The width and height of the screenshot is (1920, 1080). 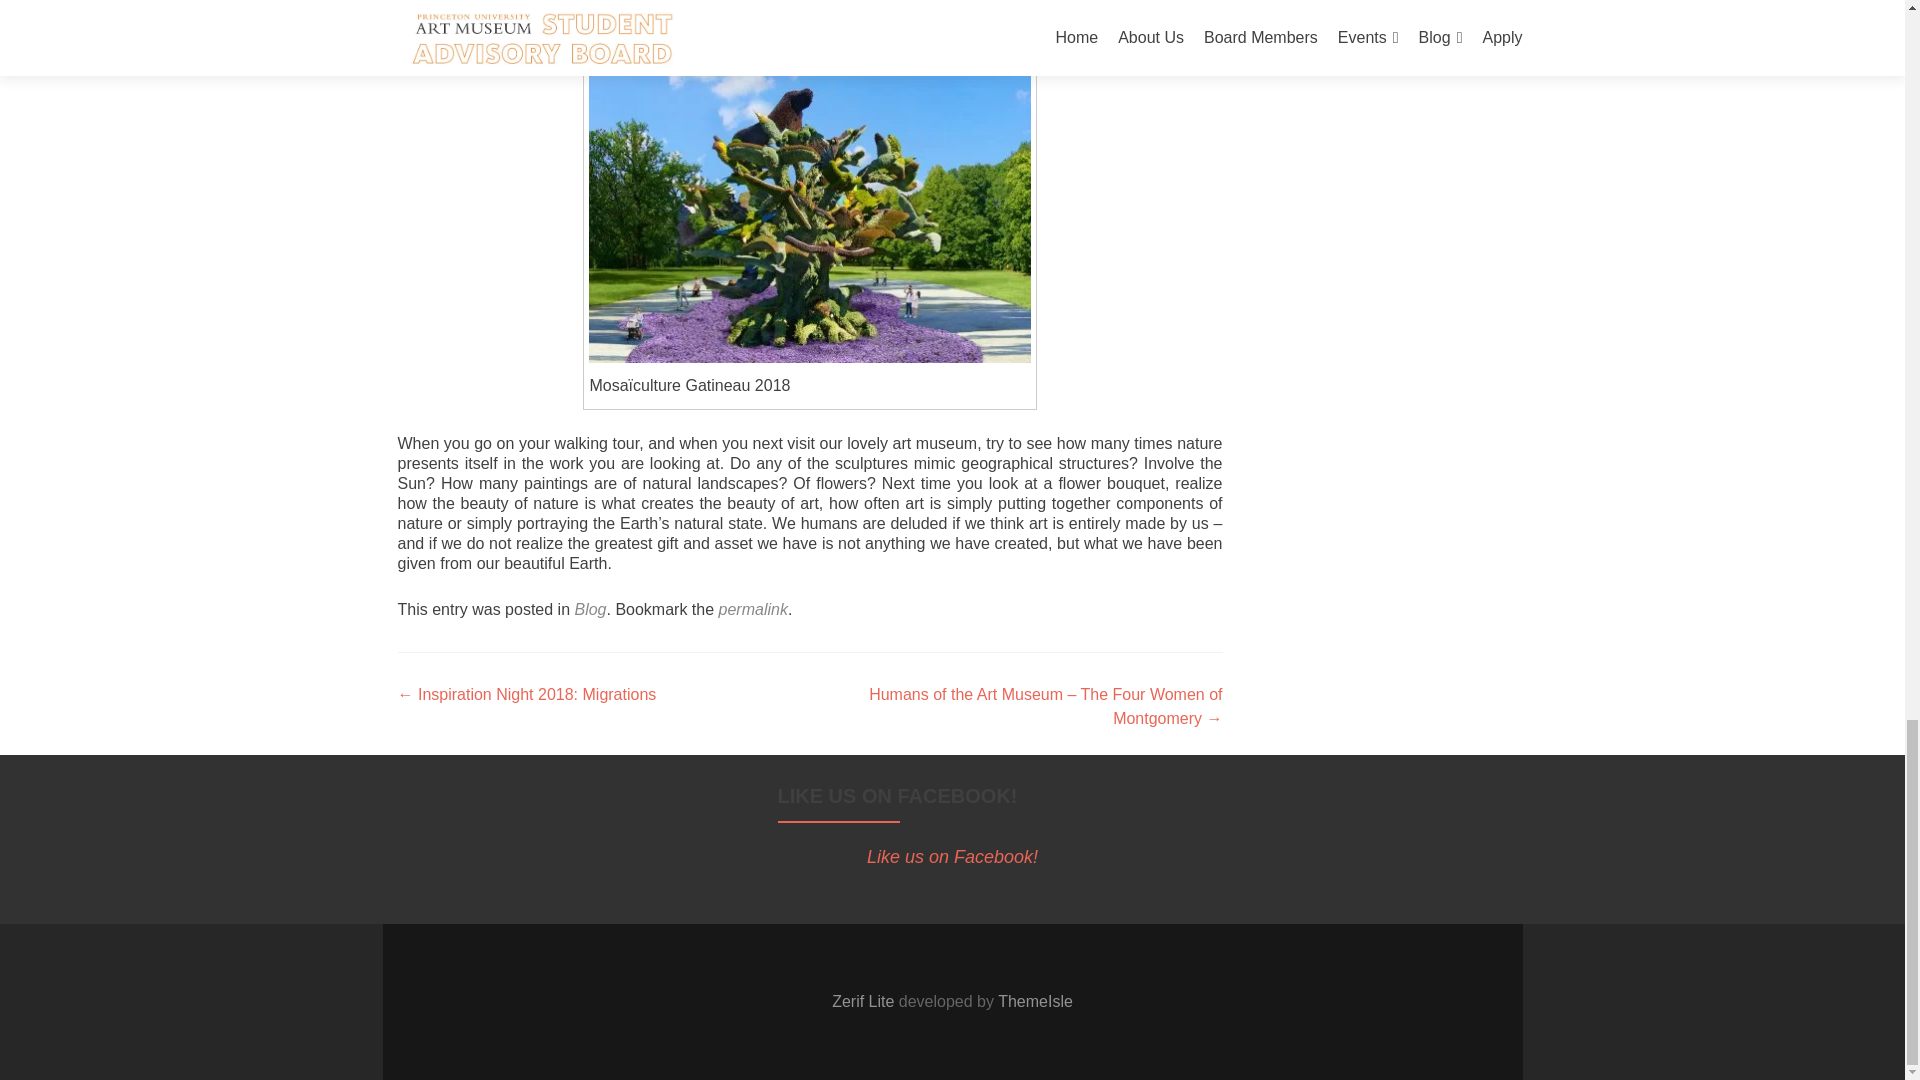 I want to click on permalink, so click(x=752, y=608).